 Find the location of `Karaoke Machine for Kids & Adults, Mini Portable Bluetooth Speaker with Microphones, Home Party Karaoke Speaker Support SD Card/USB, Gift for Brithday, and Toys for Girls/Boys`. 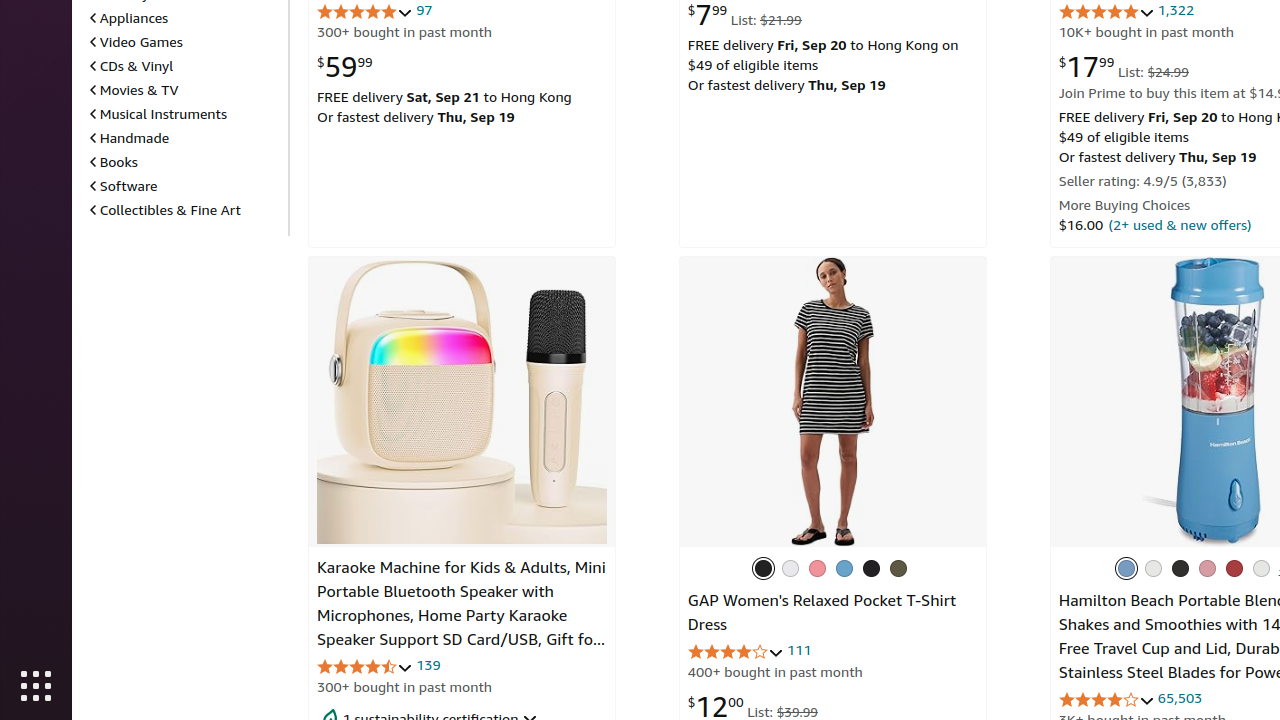

Karaoke Machine for Kids & Adults, Mini Portable Bluetooth Speaker with Microphones, Home Party Karaoke Speaker Support SD Card/USB, Gift for Brithday, and Toys for Girls/Boys is located at coordinates (462, 616).